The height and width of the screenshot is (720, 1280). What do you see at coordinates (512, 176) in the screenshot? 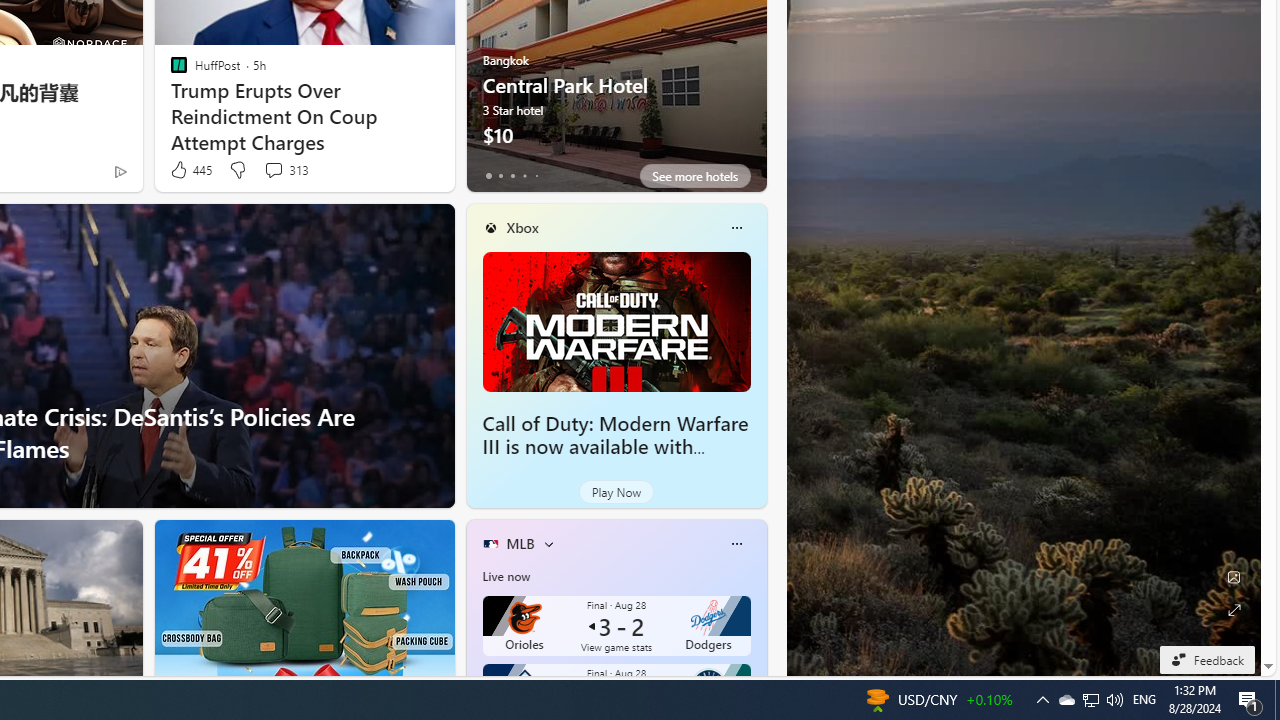
I see `tab-2` at bounding box center [512, 176].